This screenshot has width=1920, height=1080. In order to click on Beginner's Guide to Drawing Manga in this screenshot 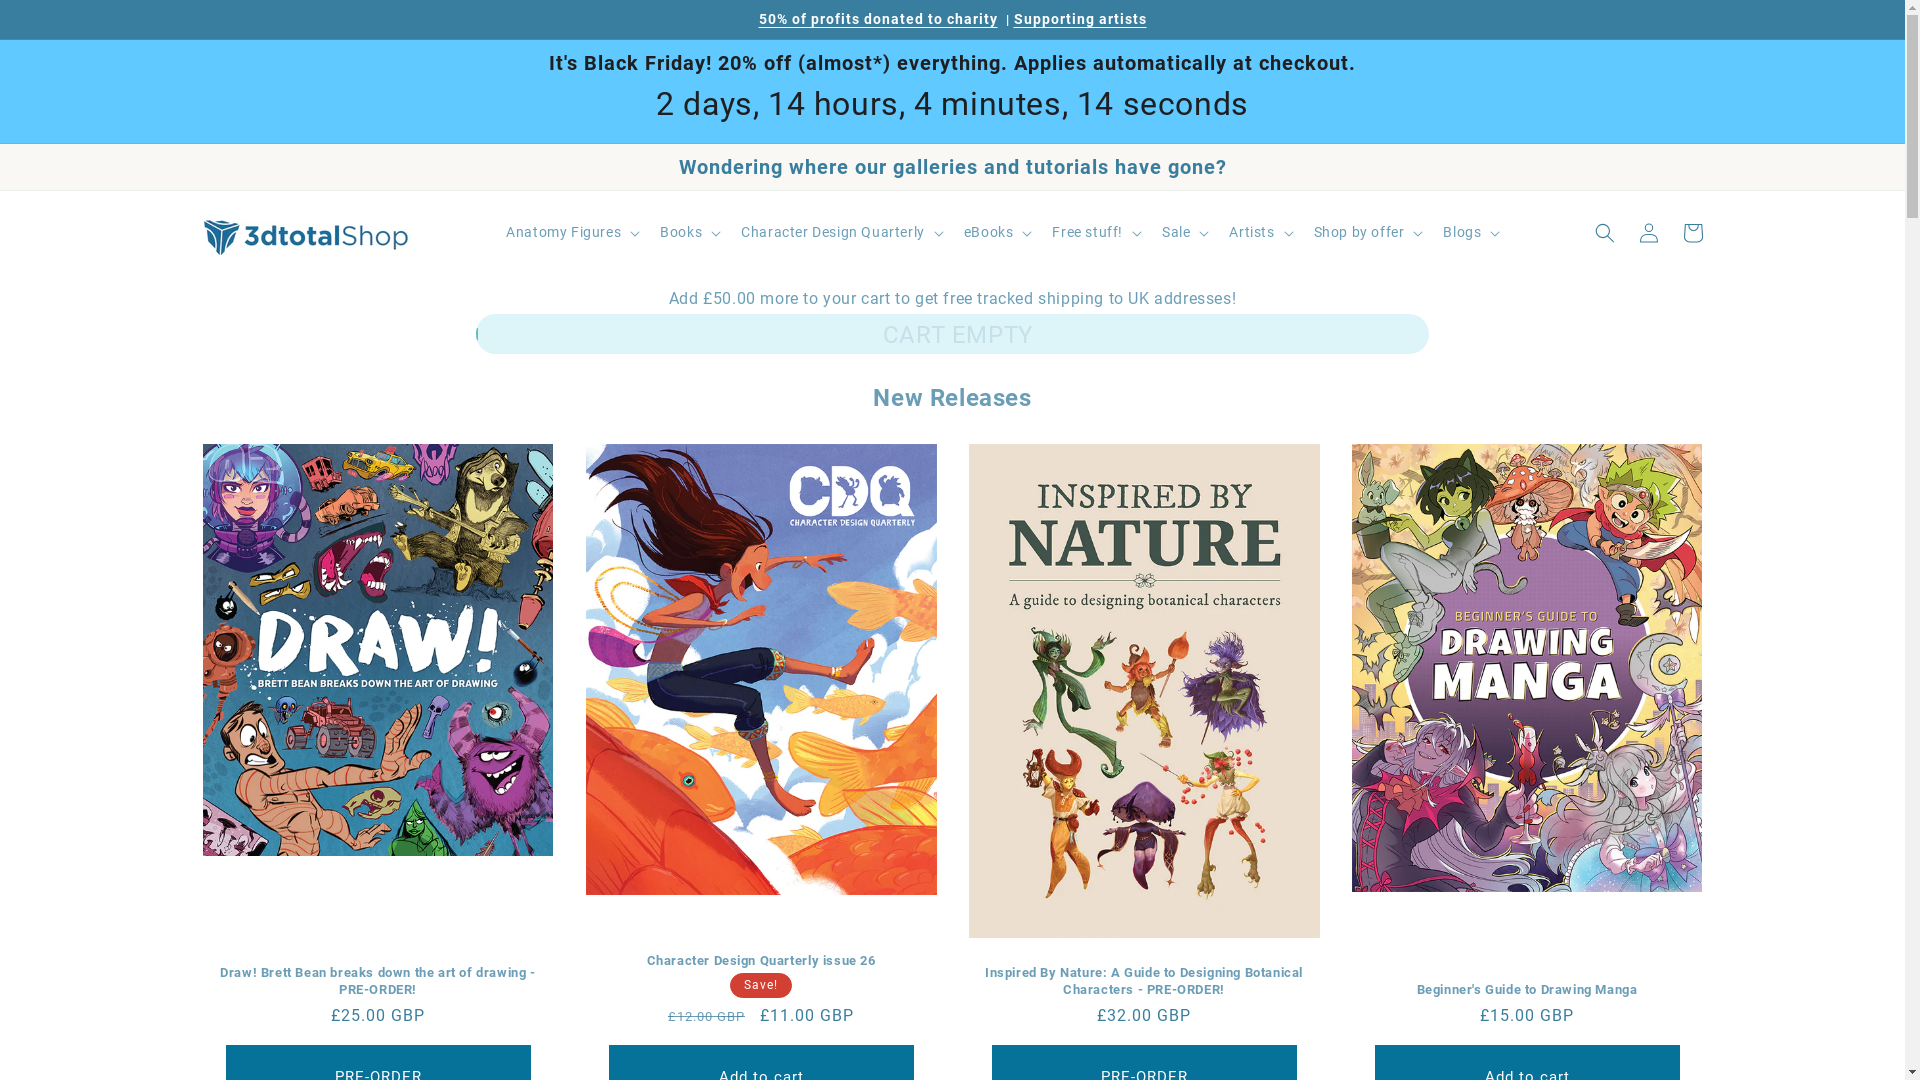, I will do `click(1528, 990)`.